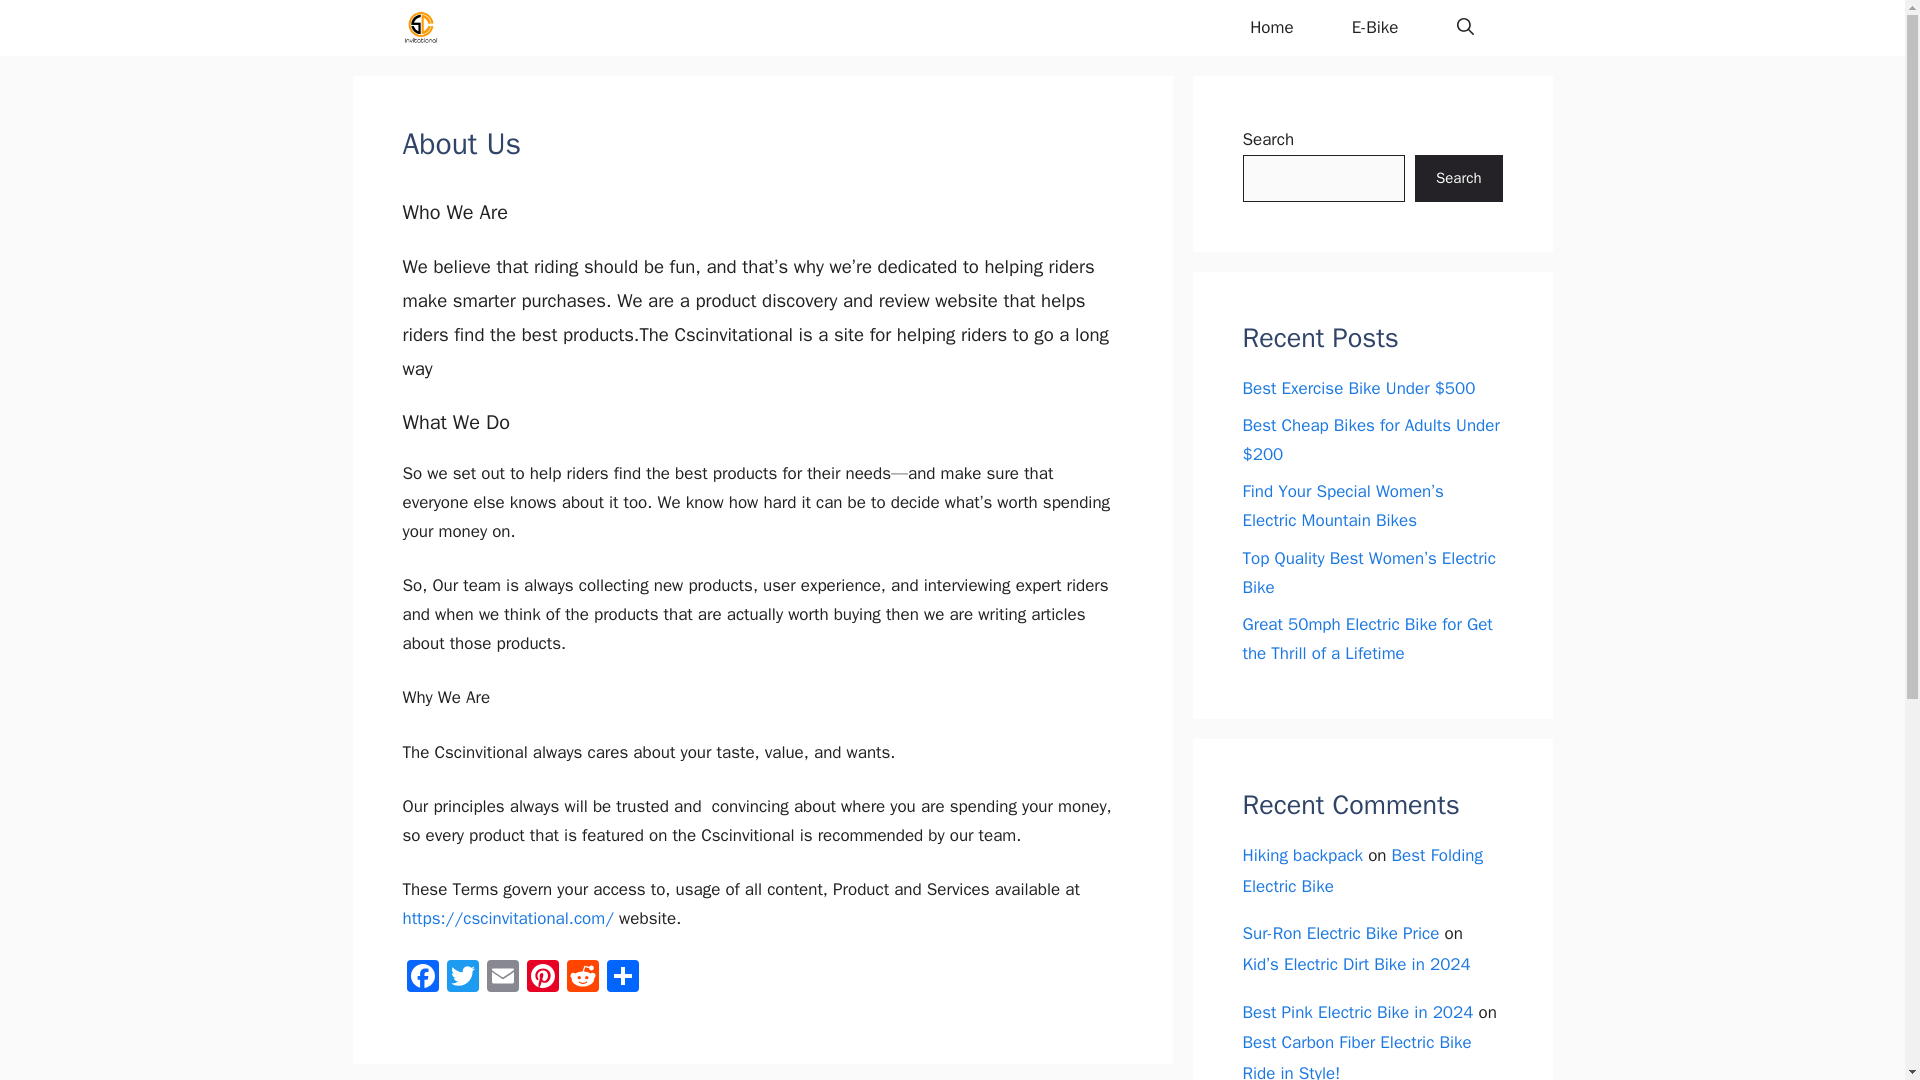 The height and width of the screenshot is (1080, 1920). What do you see at coordinates (1375, 28) in the screenshot?
I see `E-Bike` at bounding box center [1375, 28].